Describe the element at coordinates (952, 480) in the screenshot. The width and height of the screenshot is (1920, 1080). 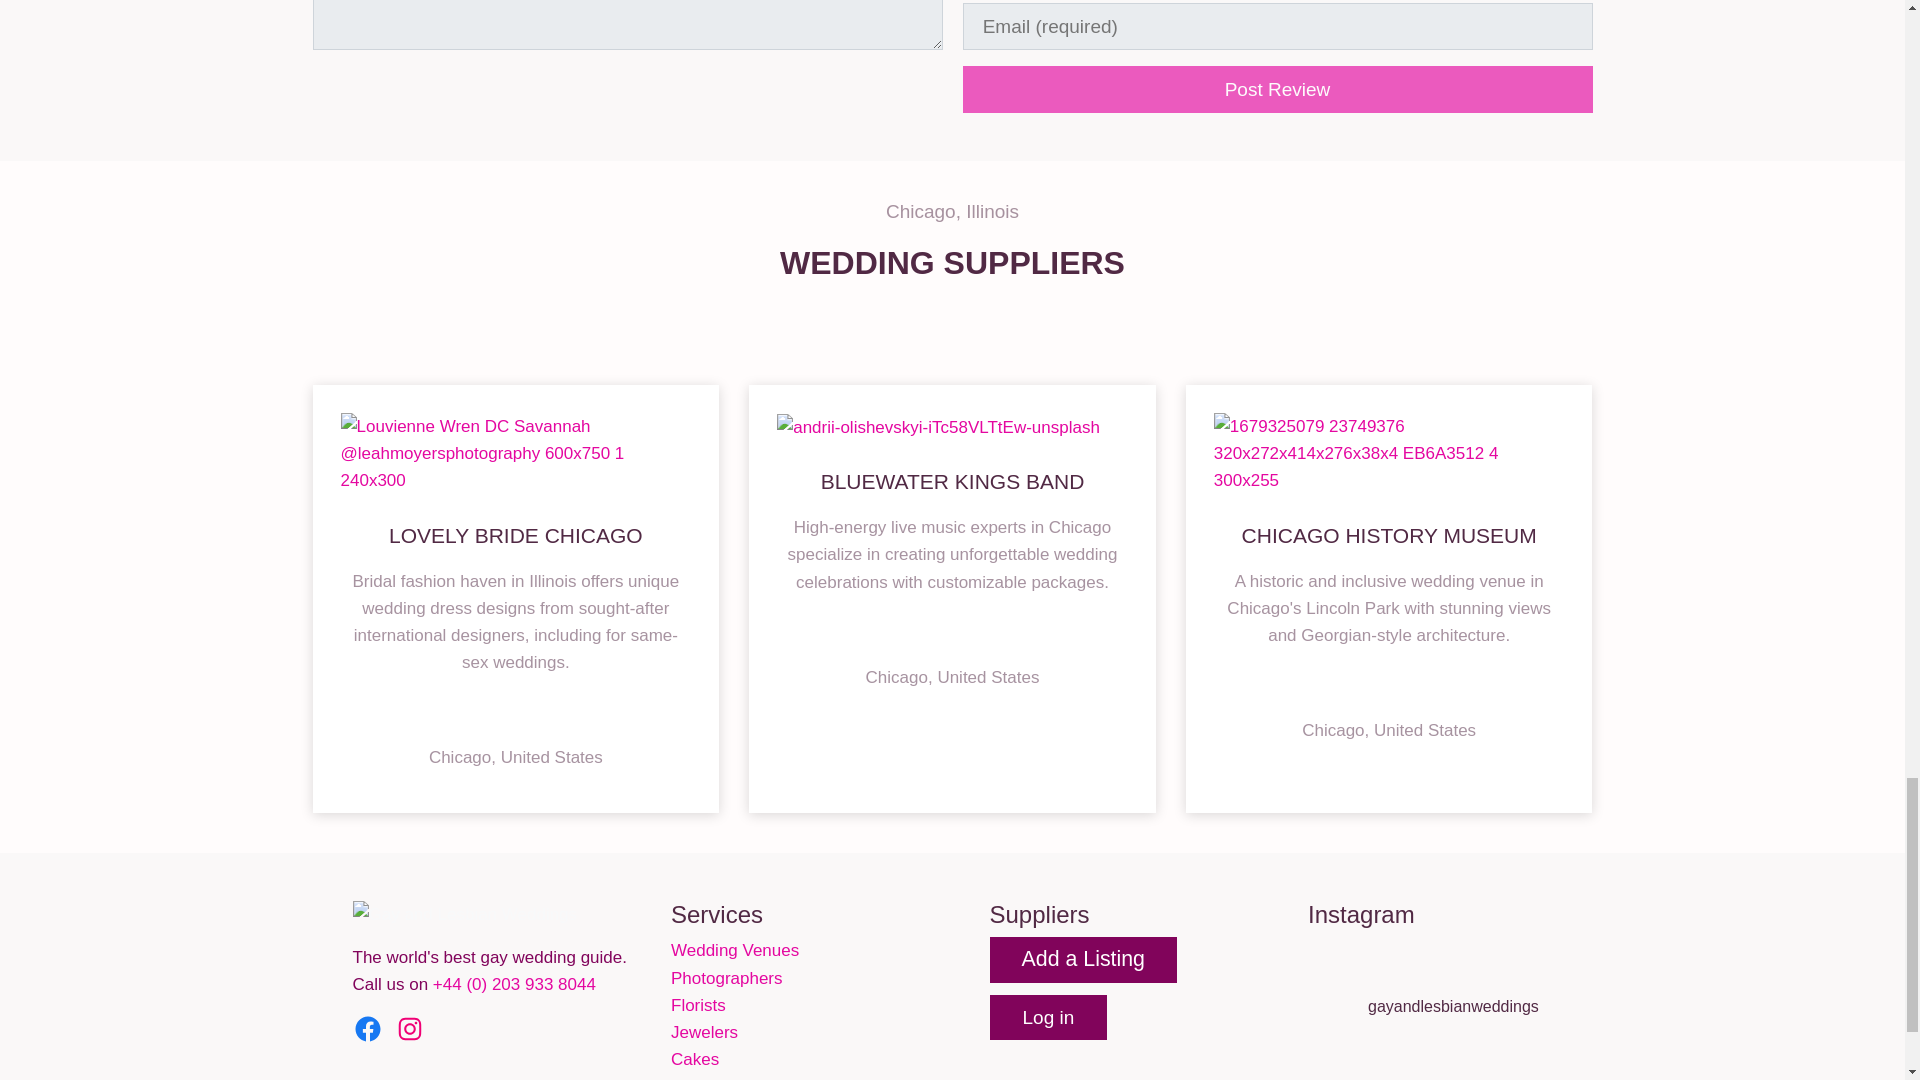
I see `View: Bluewater Kings Band` at that location.